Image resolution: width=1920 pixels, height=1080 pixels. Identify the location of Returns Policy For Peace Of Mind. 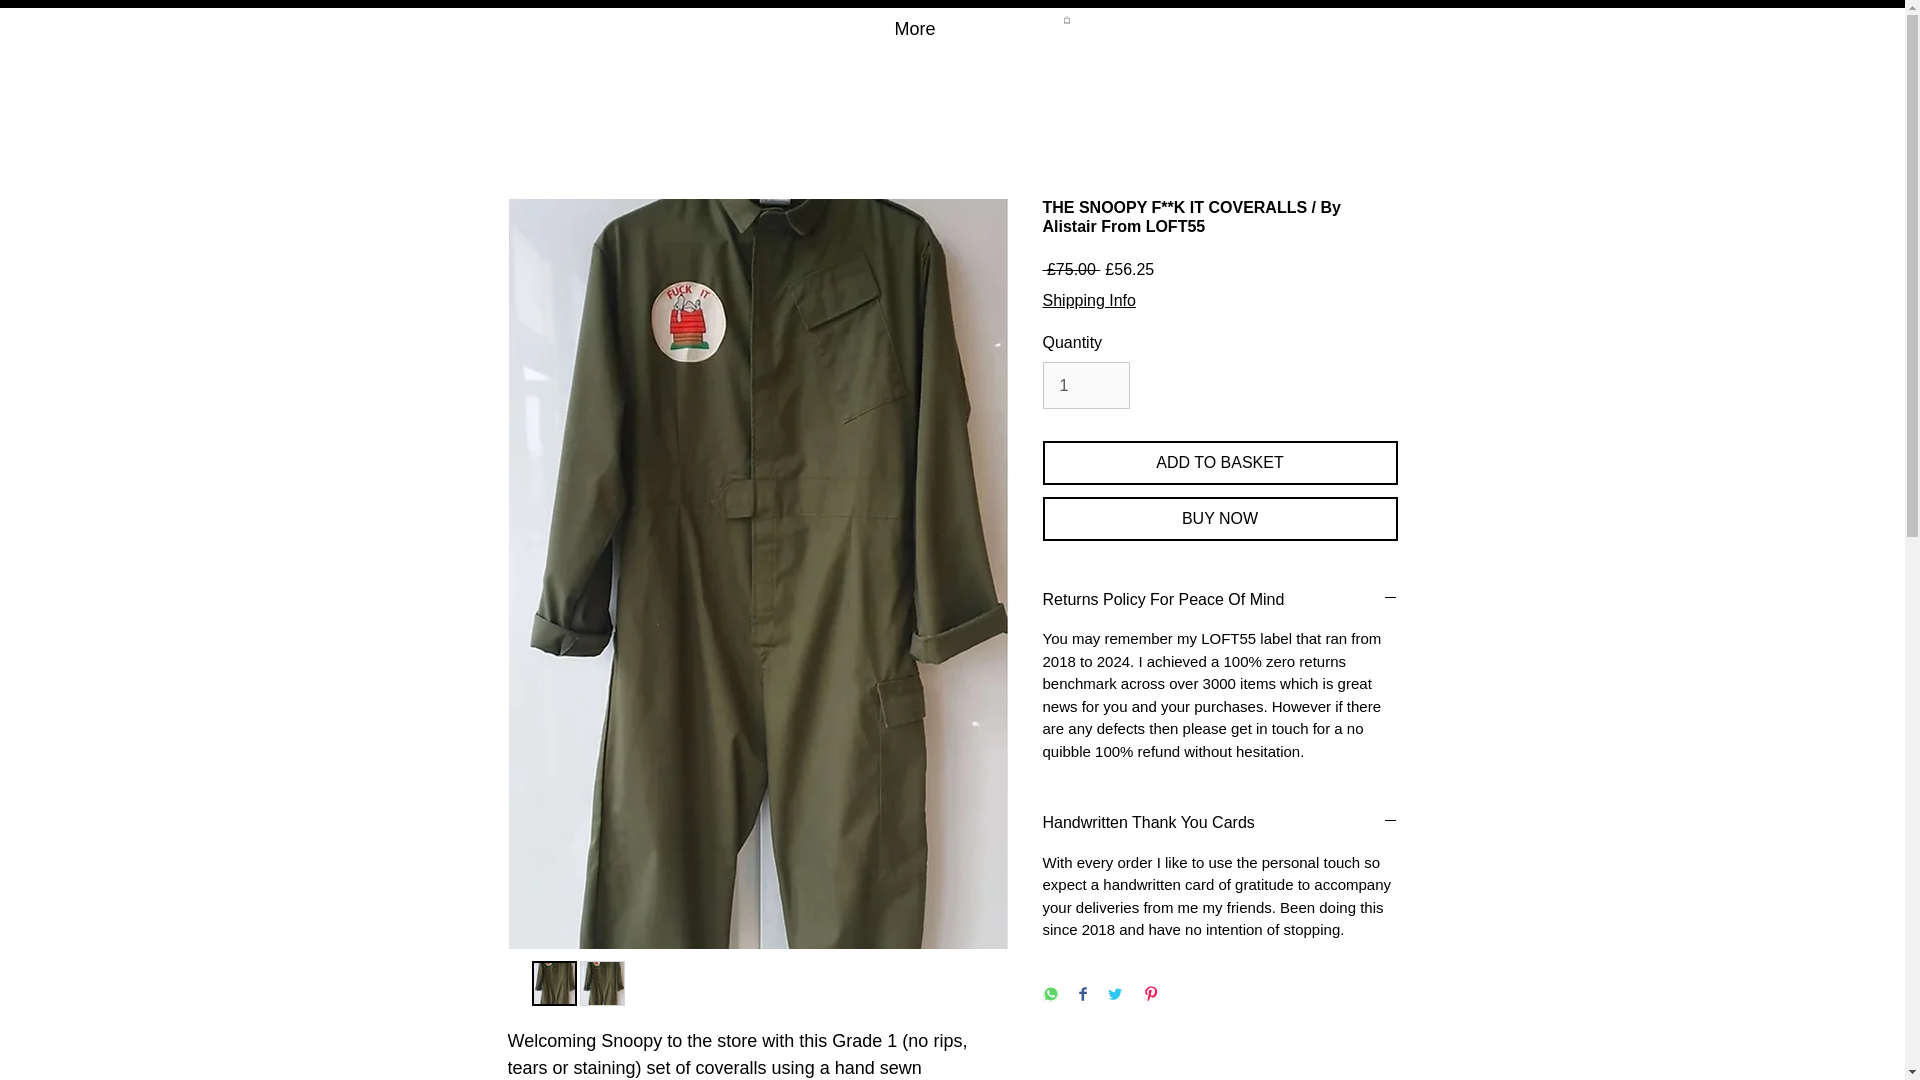
(1220, 600).